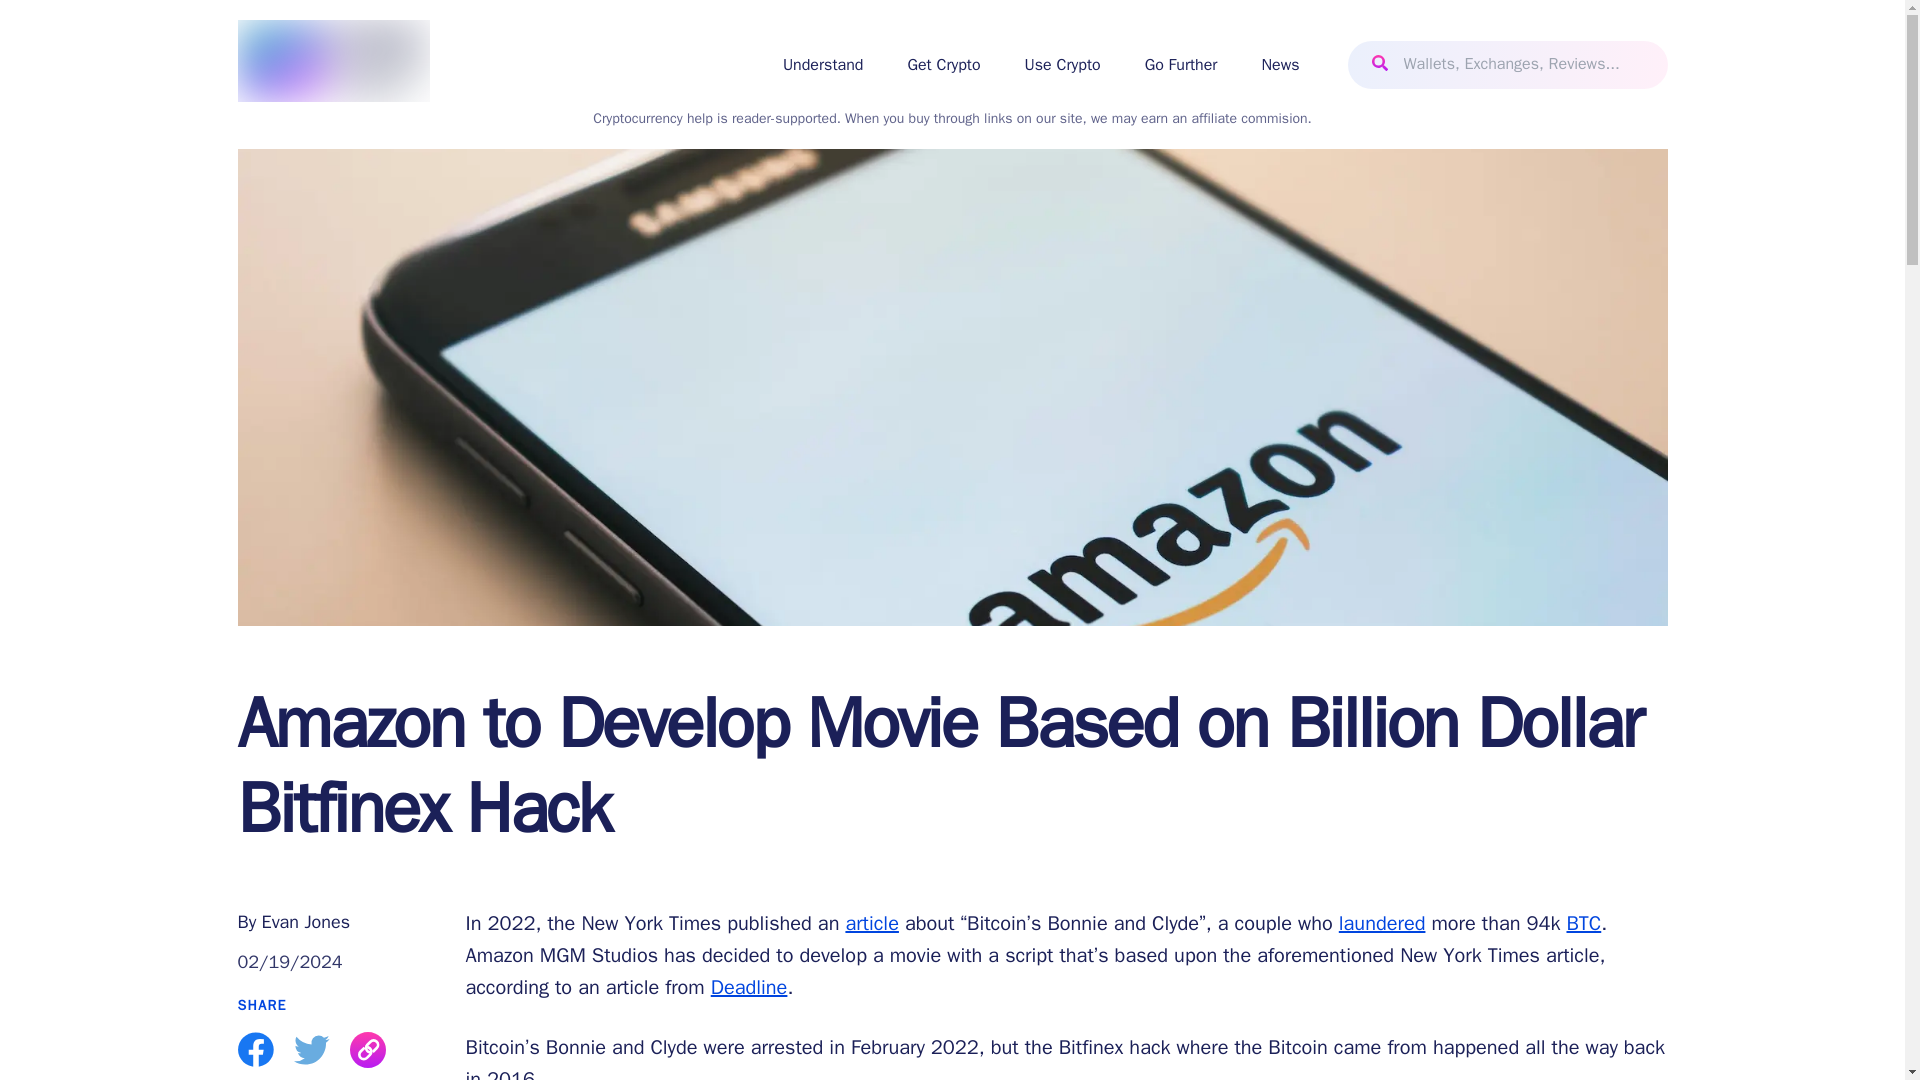  I want to click on BTC, so click(1584, 924).